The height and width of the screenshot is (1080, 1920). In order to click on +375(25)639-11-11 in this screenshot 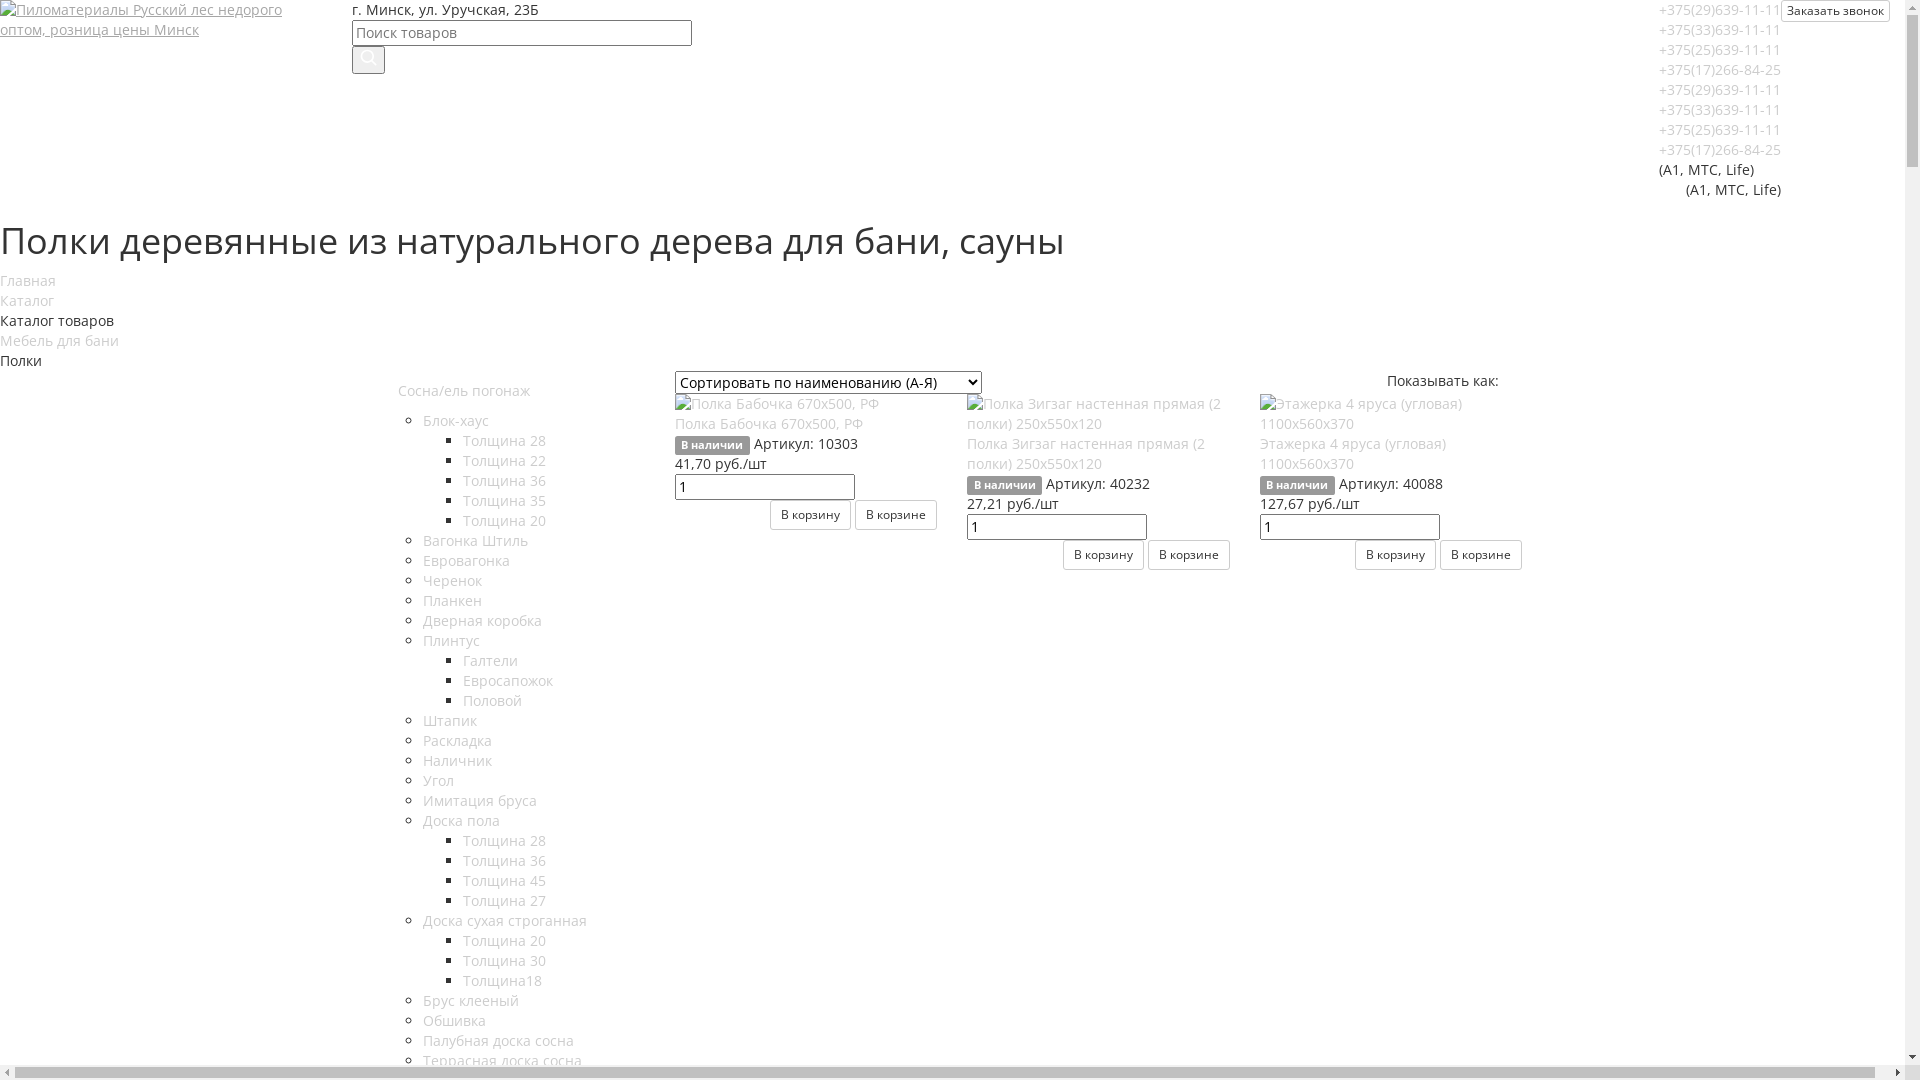, I will do `click(1720, 130)`.